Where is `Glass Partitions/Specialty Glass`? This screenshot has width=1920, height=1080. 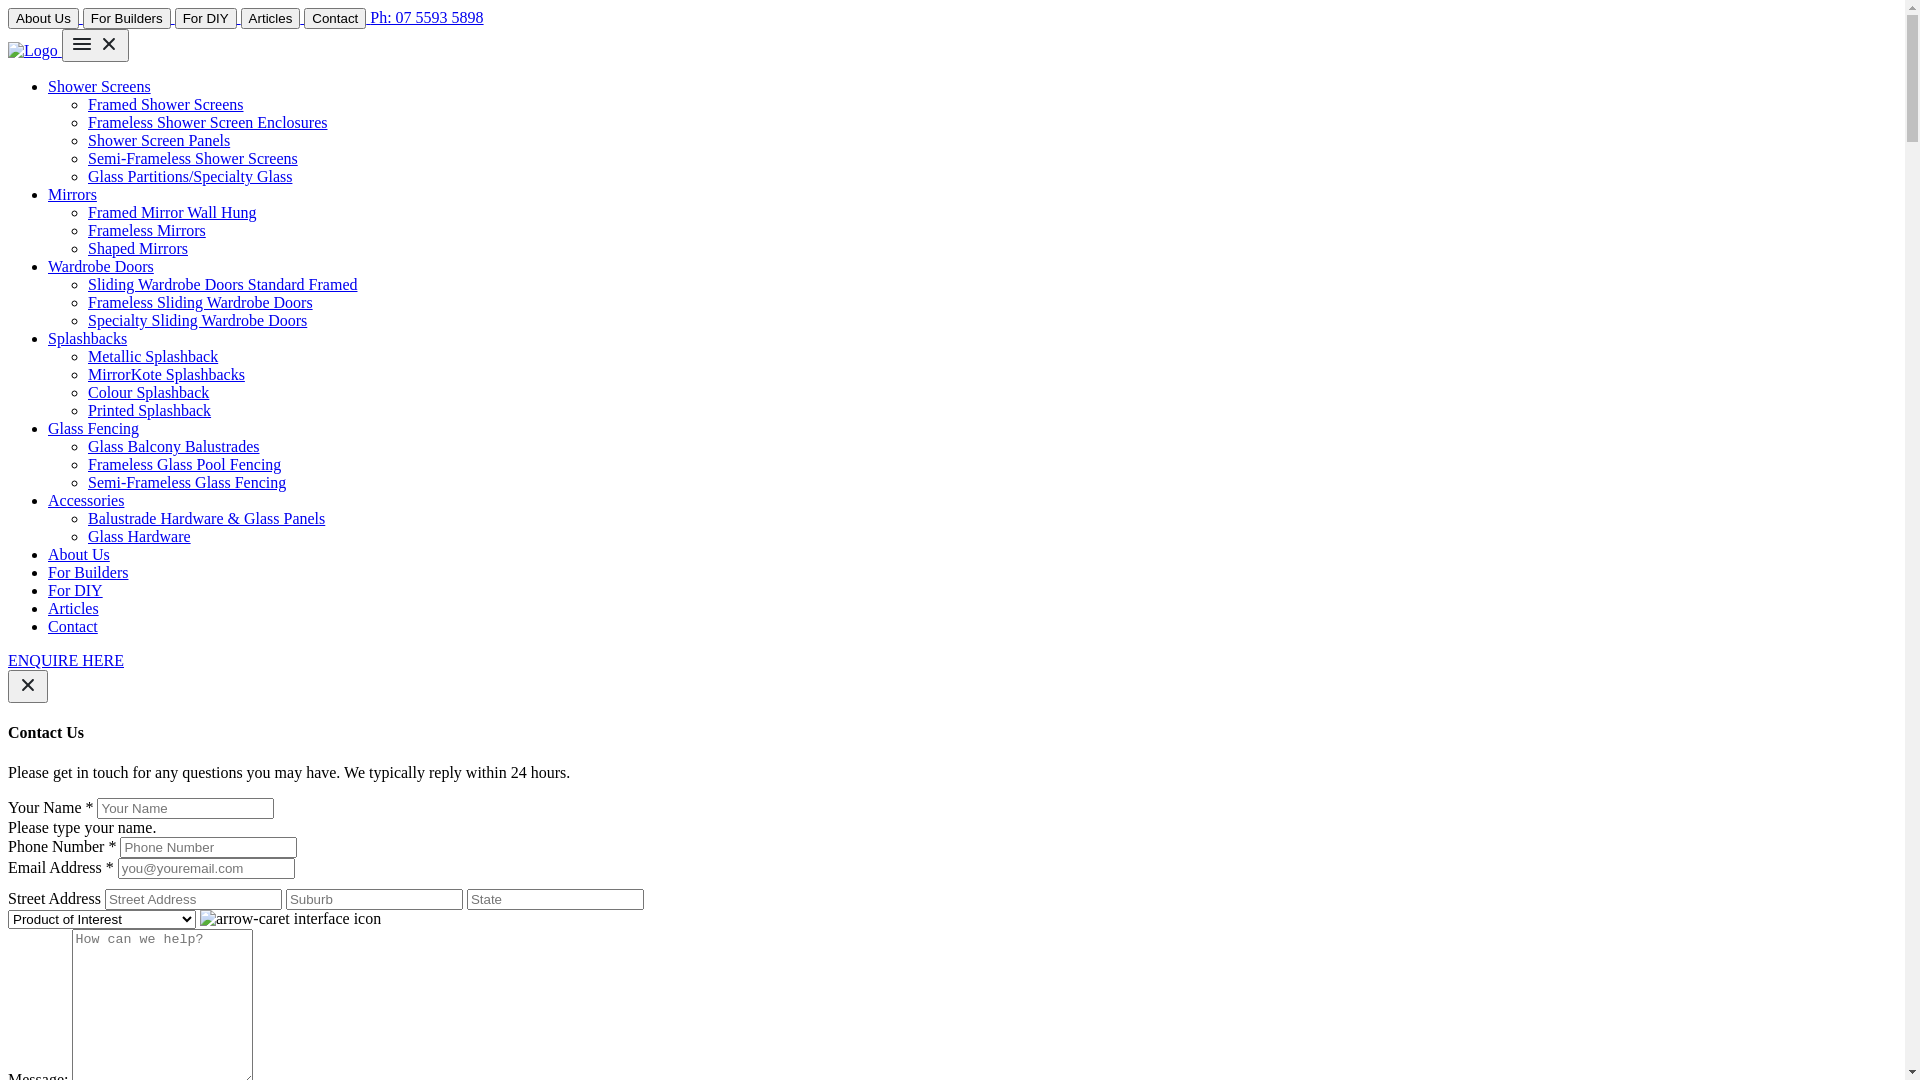 Glass Partitions/Specialty Glass is located at coordinates (190, 176).